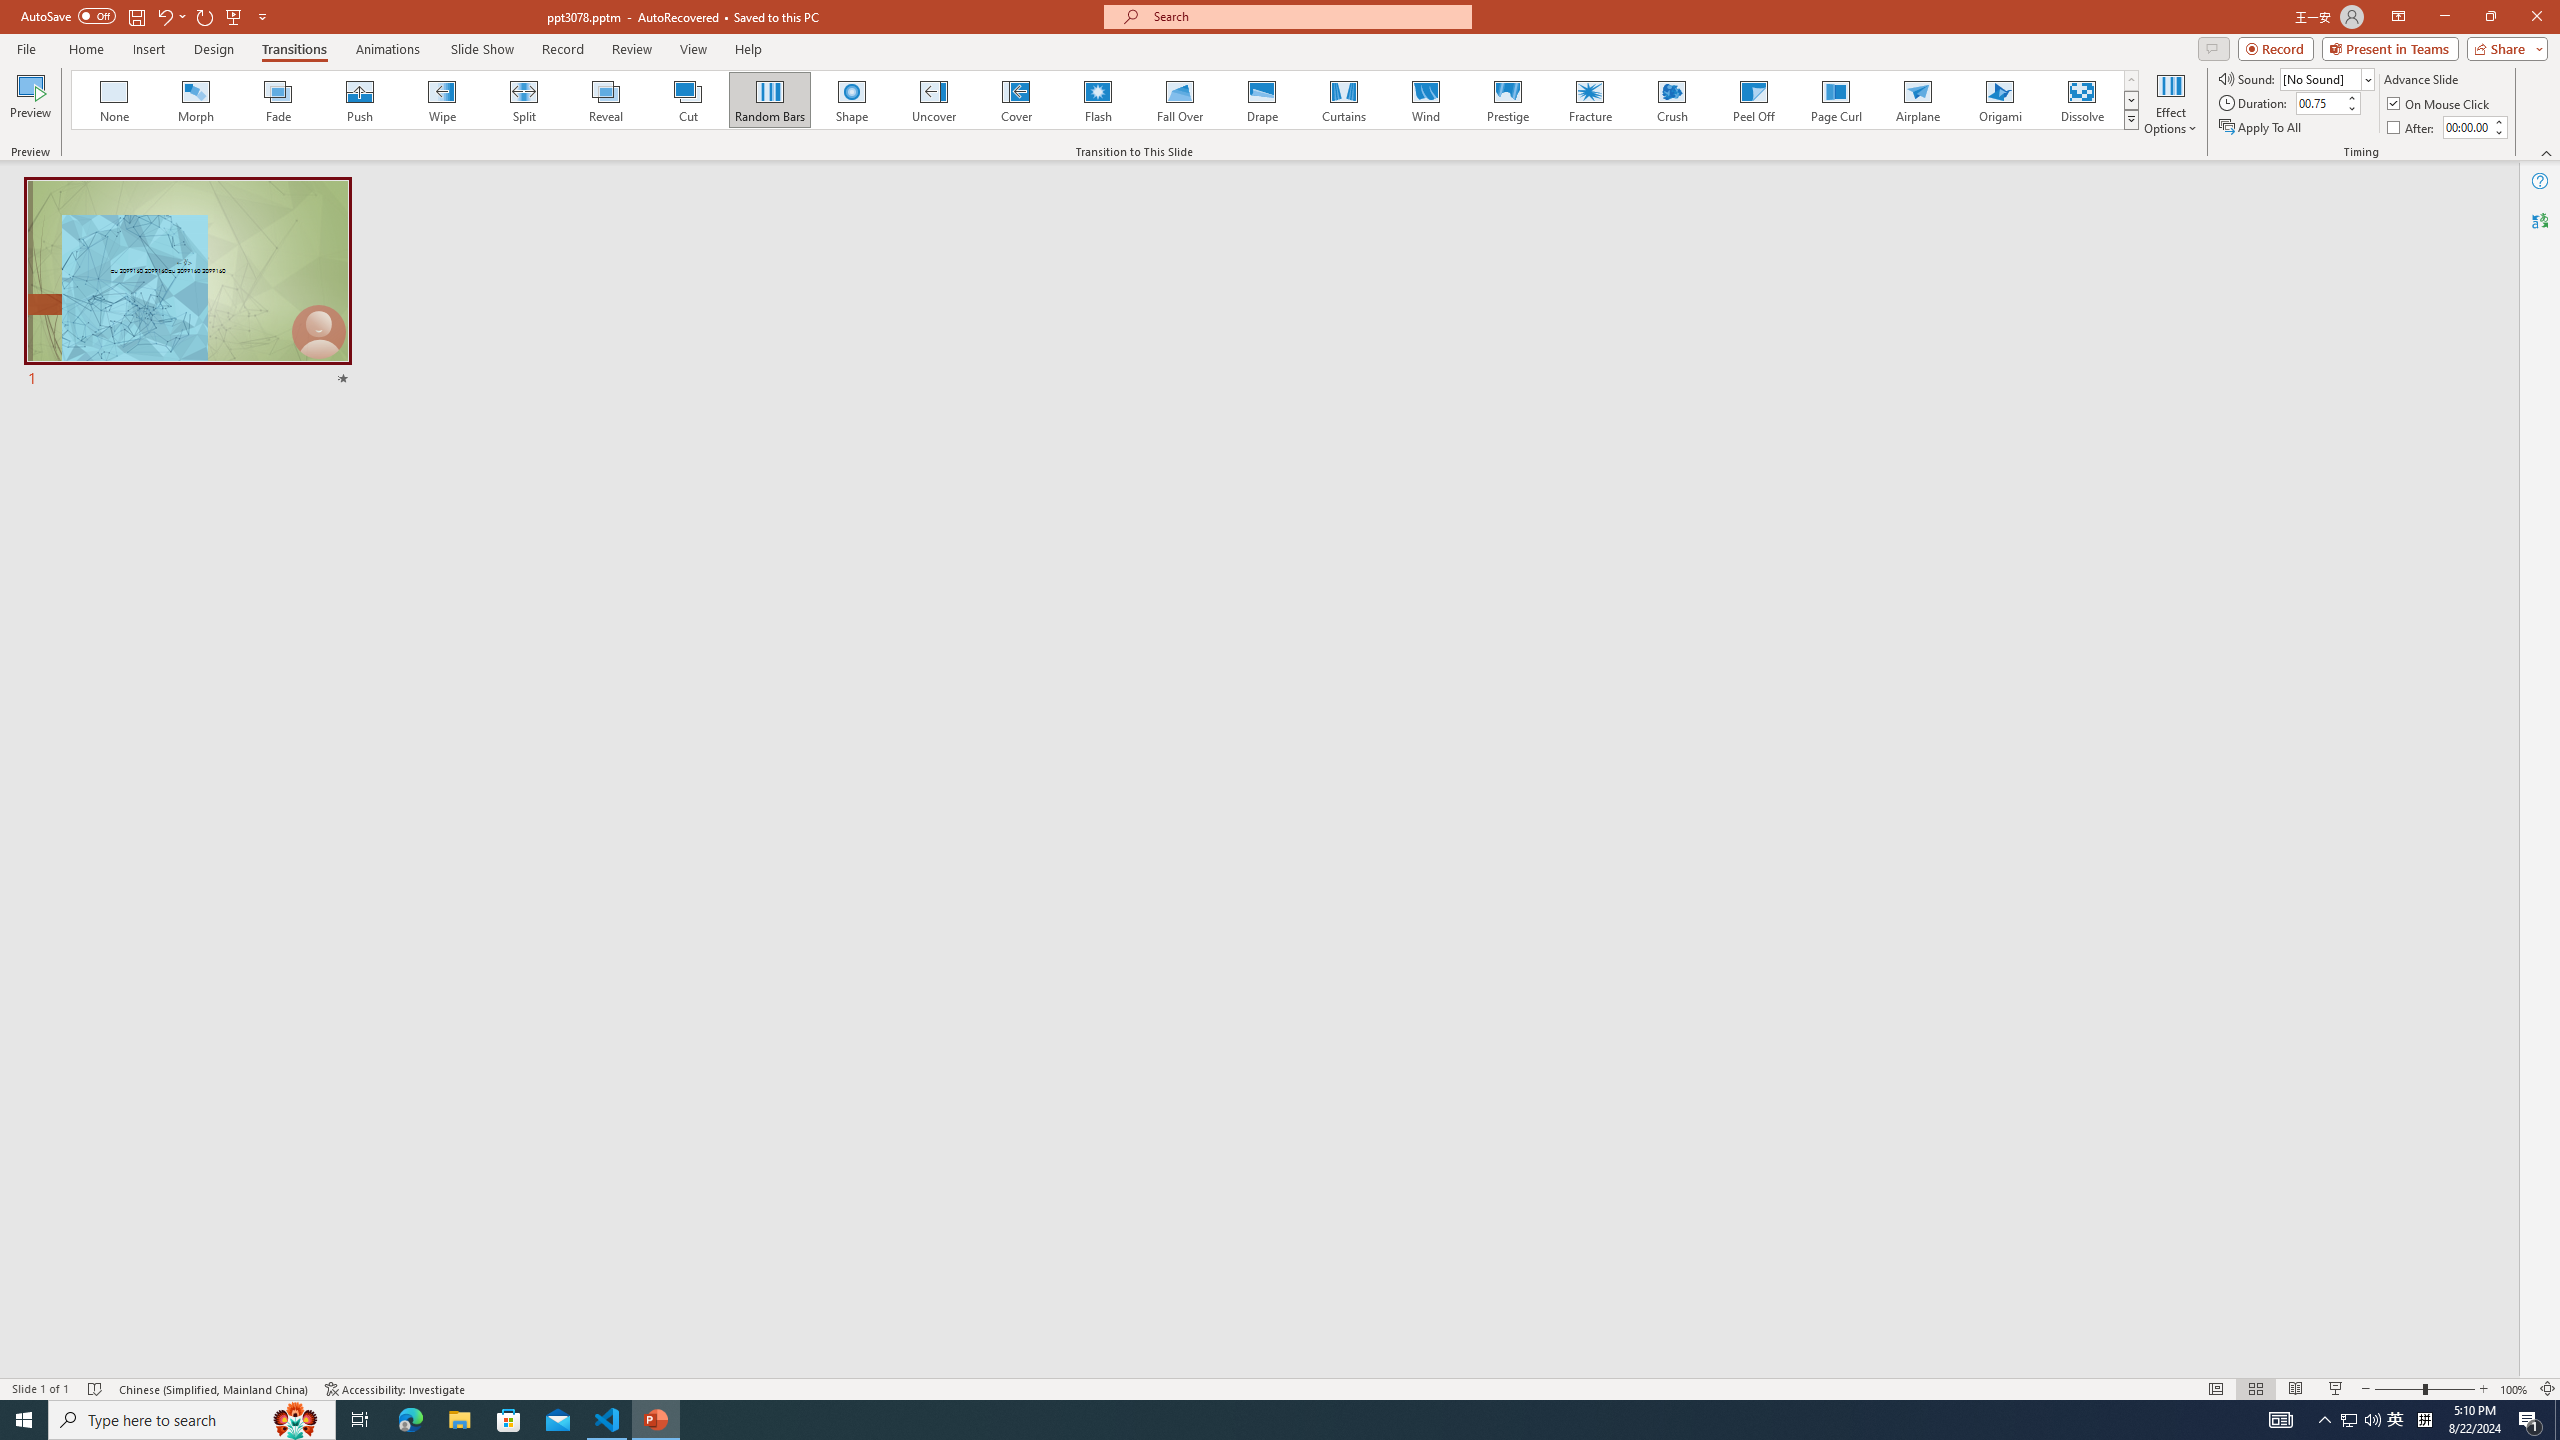 This screenshot has width=2560, height=1440. What do you see at coordinates (2262, 128) in the screenshot?
I see `Apply To All` at bounding box center [2262, 128].